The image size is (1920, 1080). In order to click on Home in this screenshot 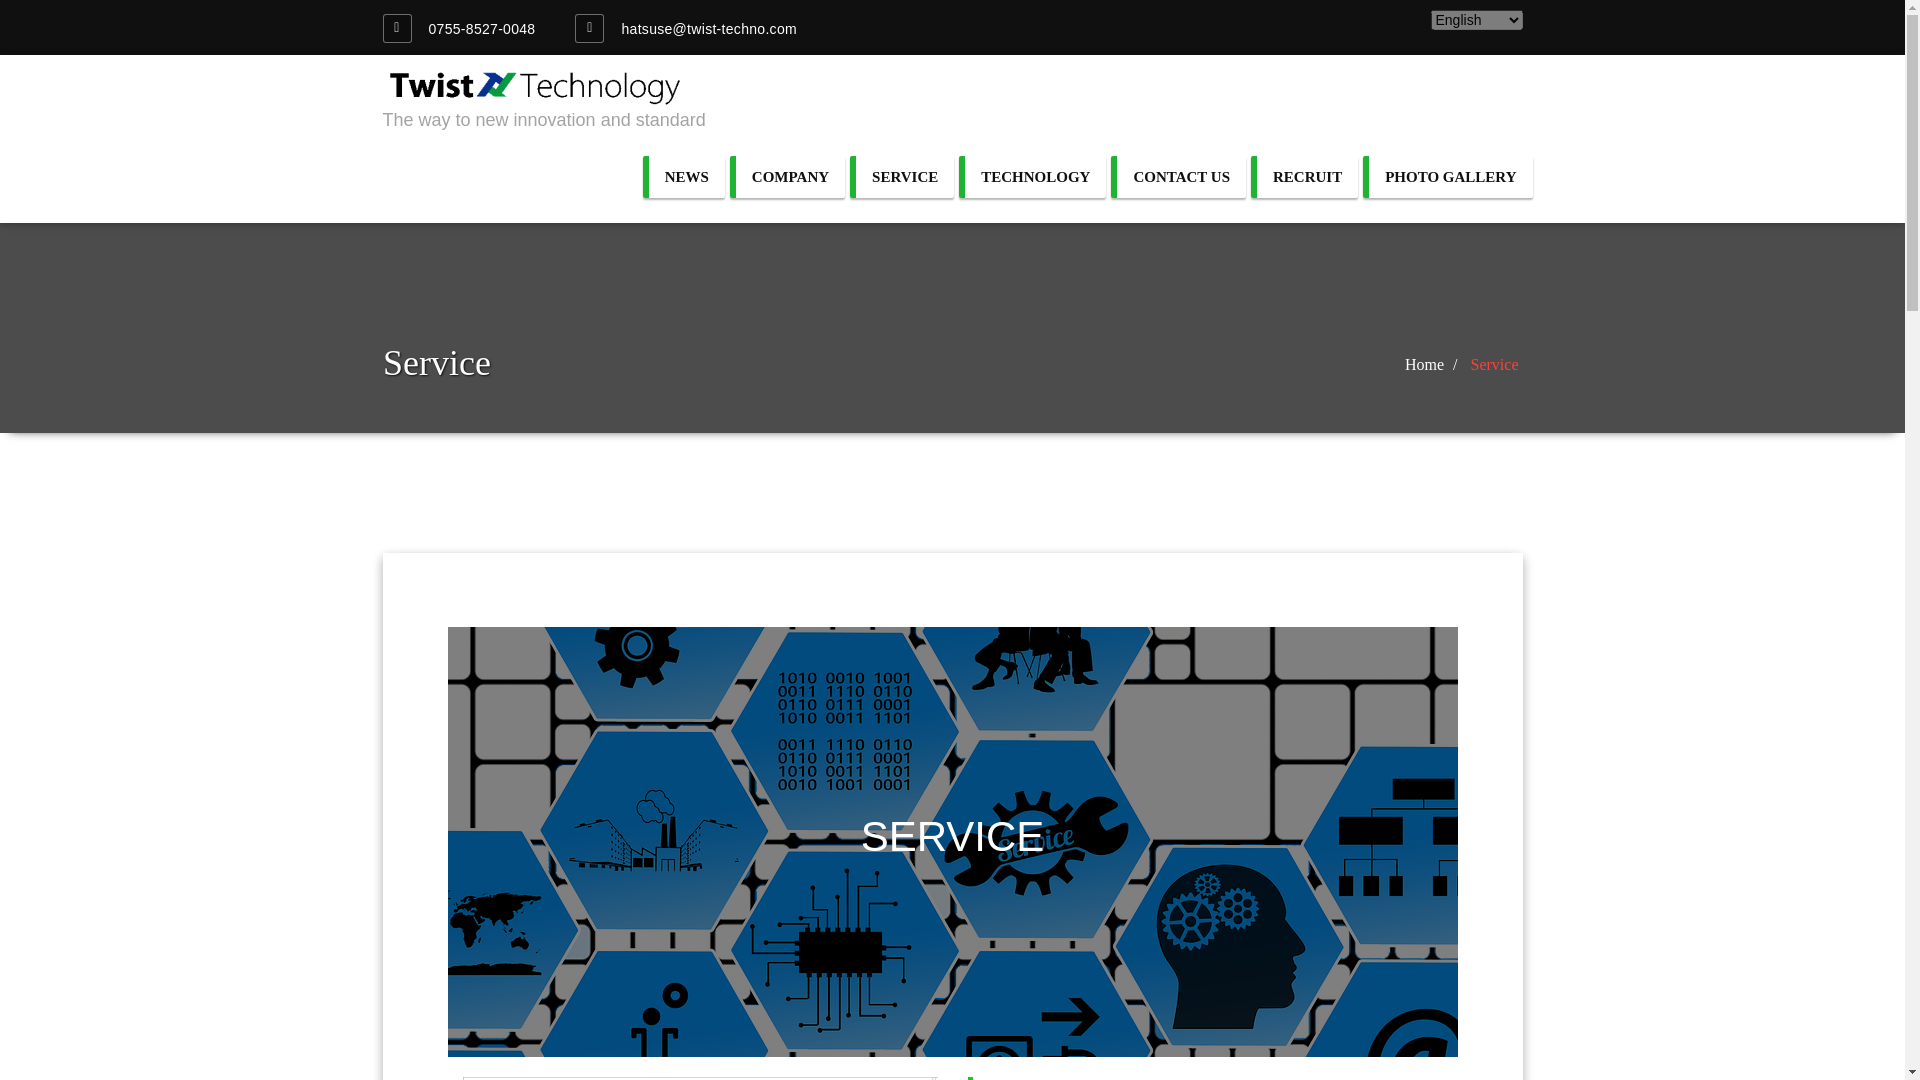, I will do `click(1815, 364)`.